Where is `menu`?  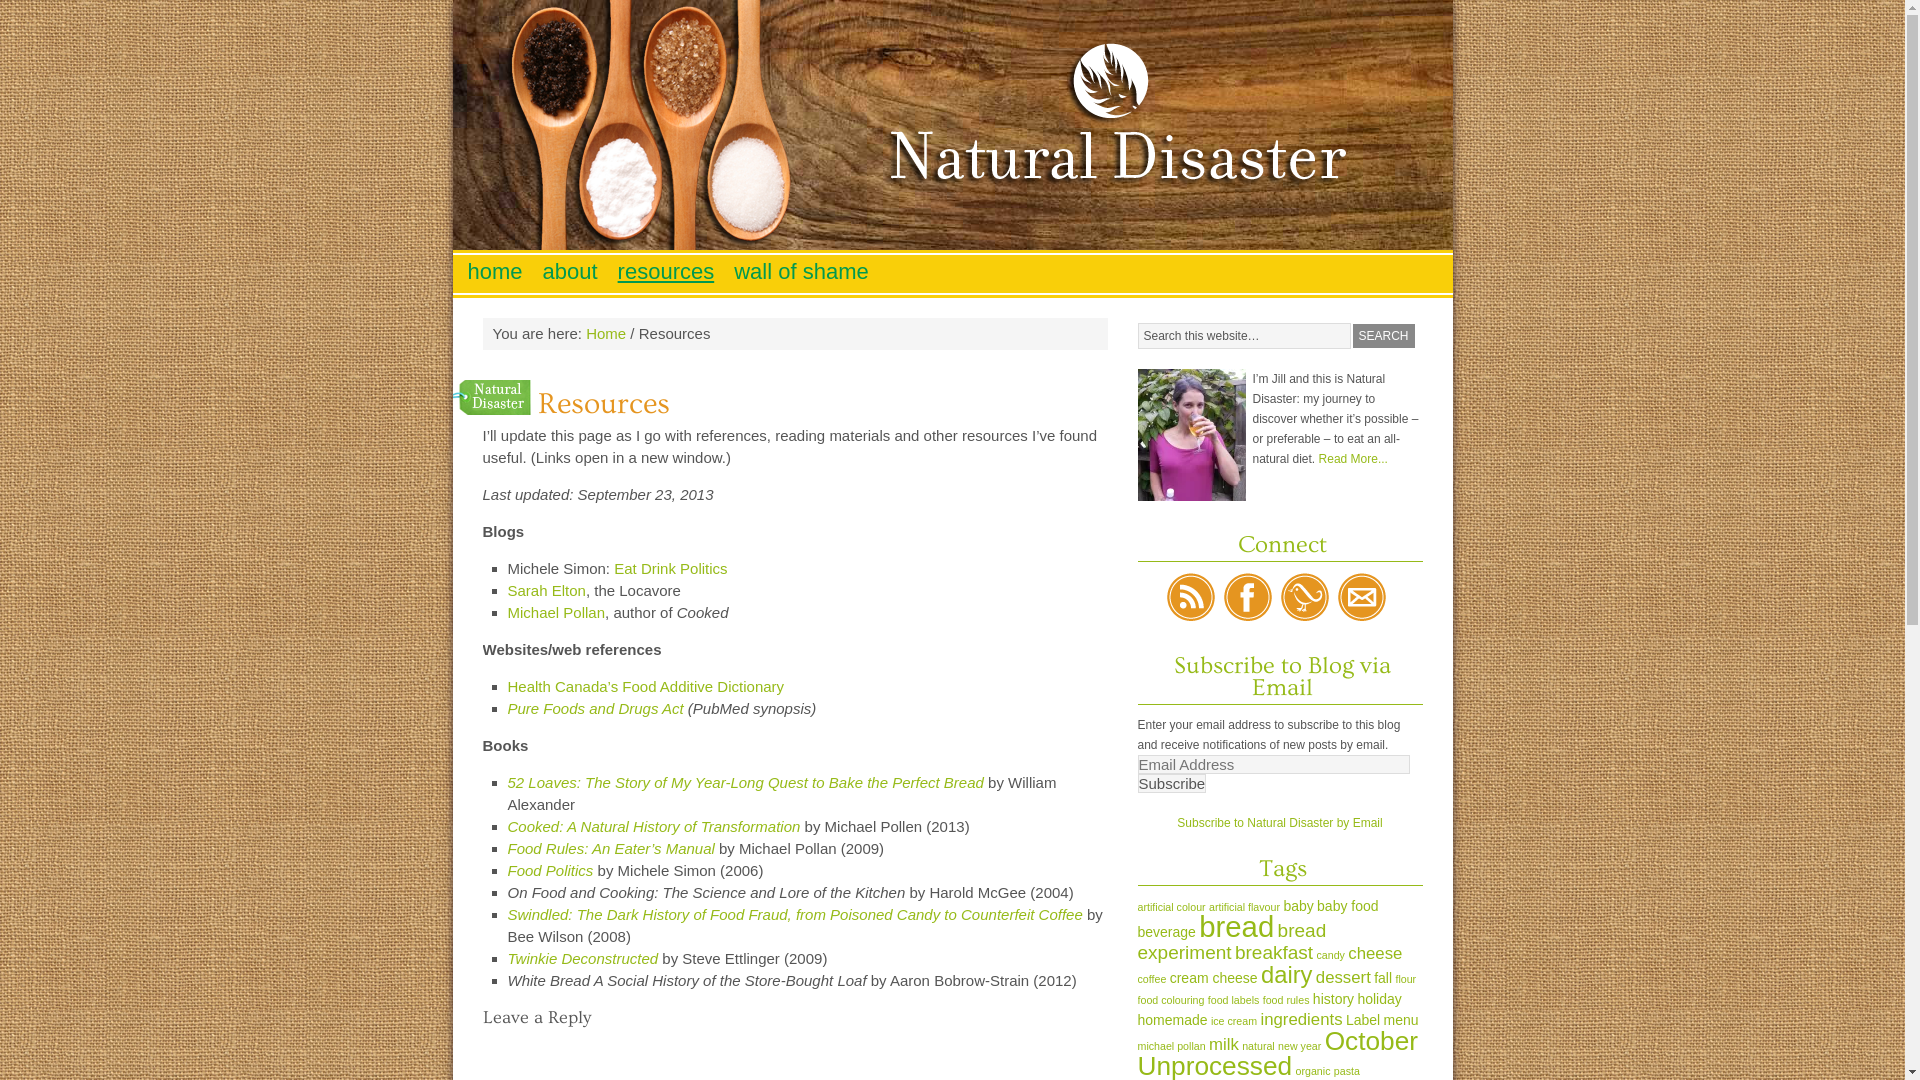
menu is located at coordinates (1402, 1020).